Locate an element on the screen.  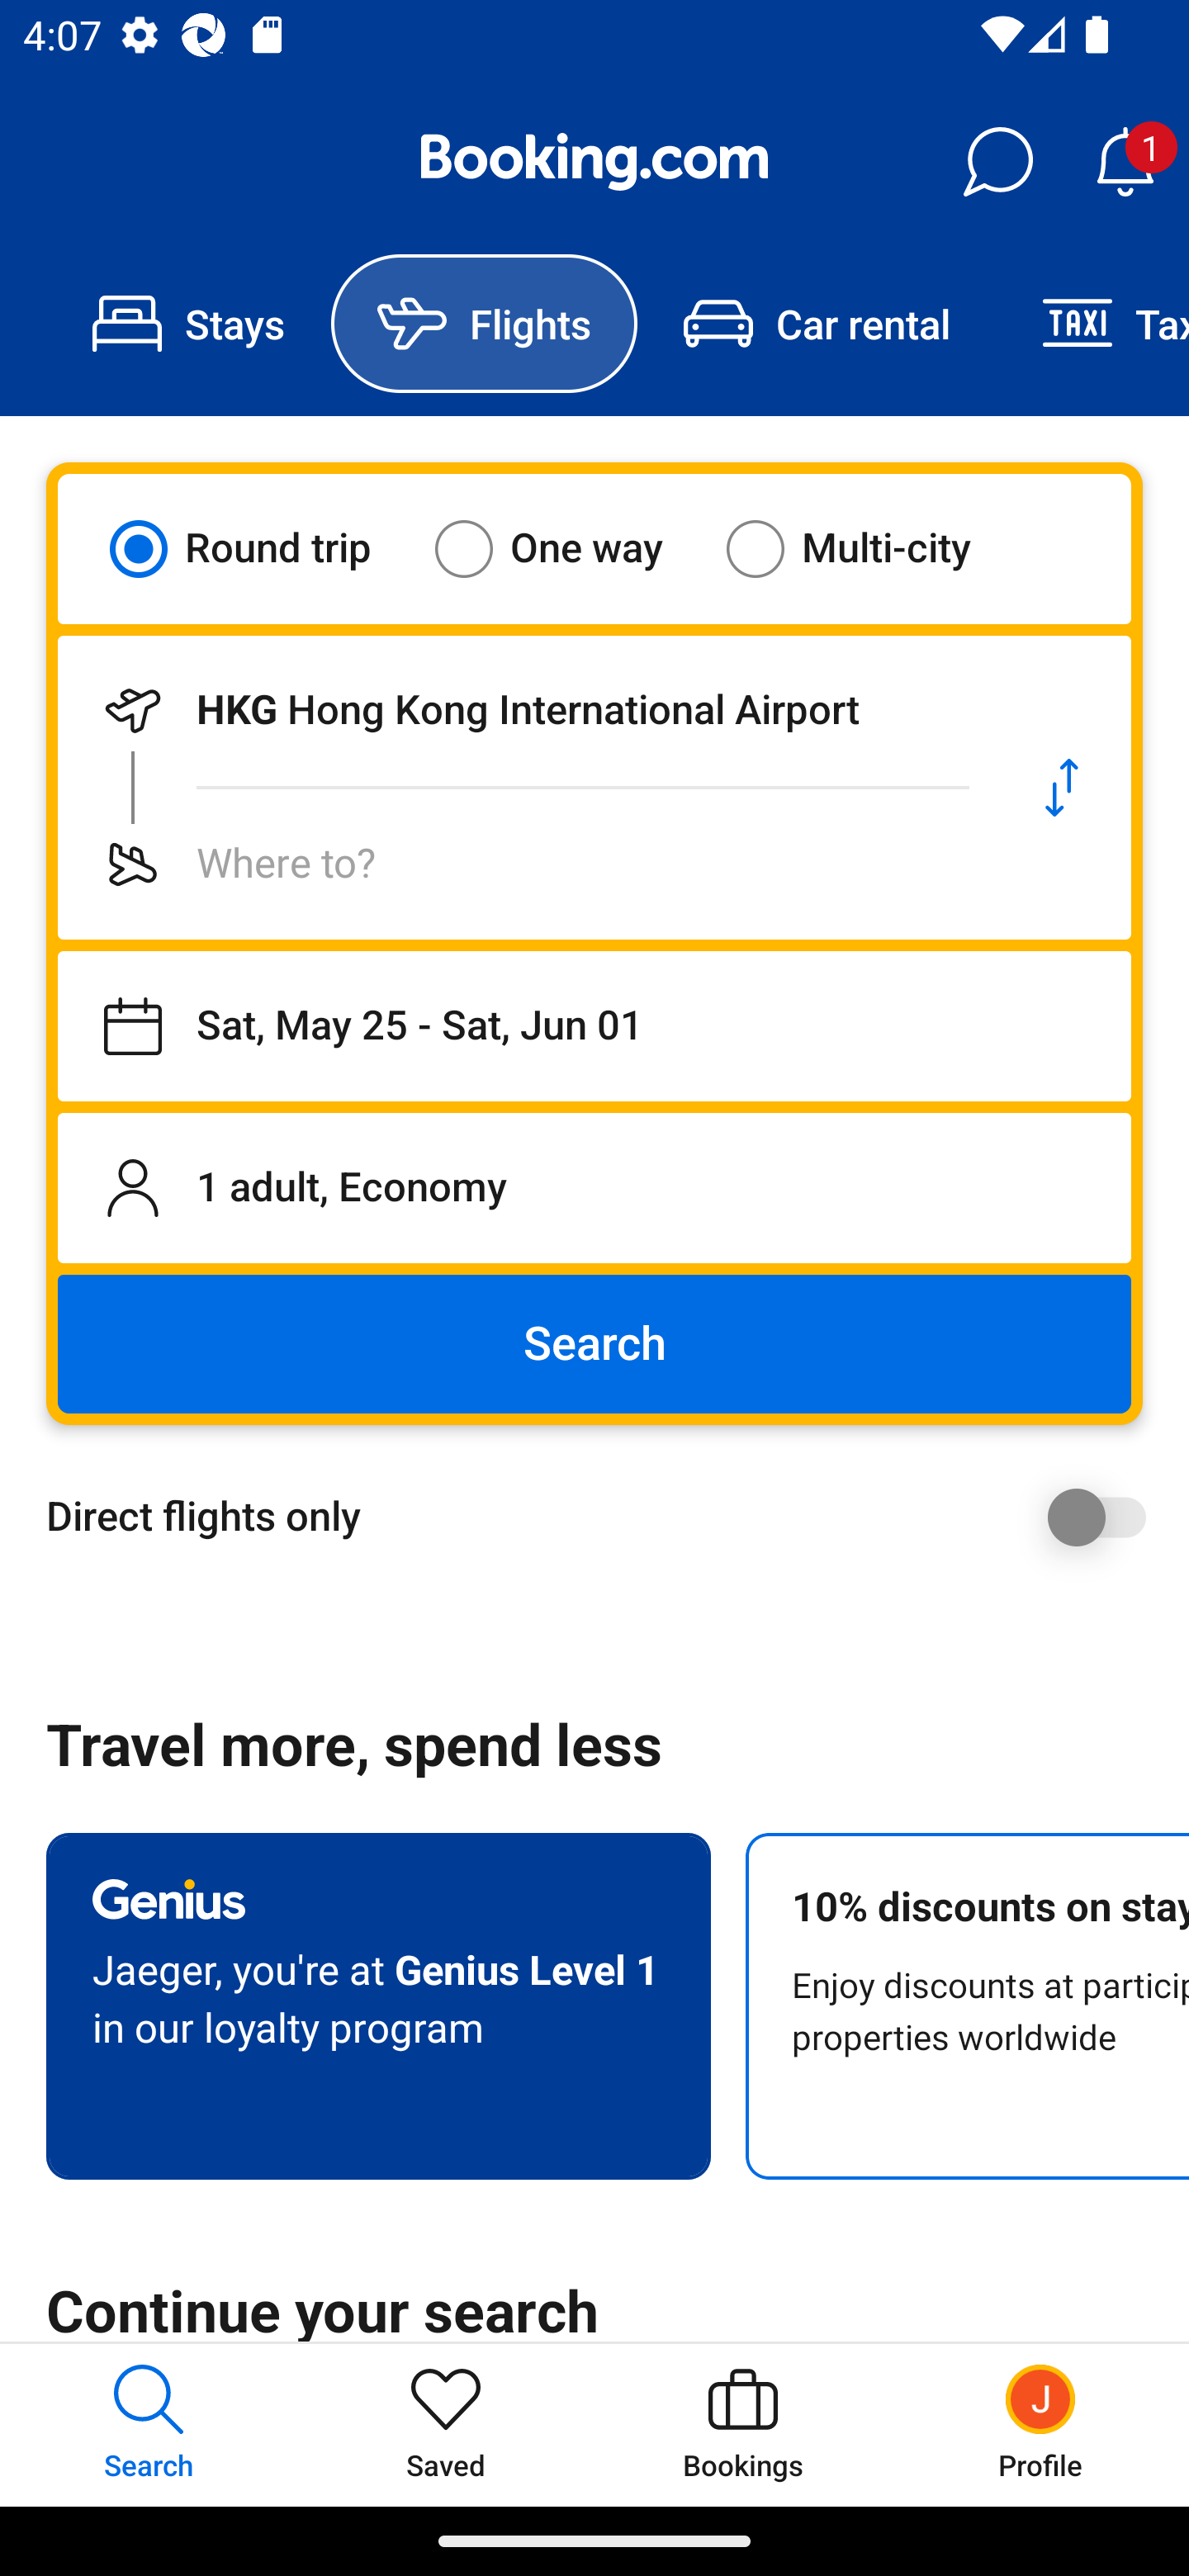
Direct flights only is located at coordinates (606, 1517).